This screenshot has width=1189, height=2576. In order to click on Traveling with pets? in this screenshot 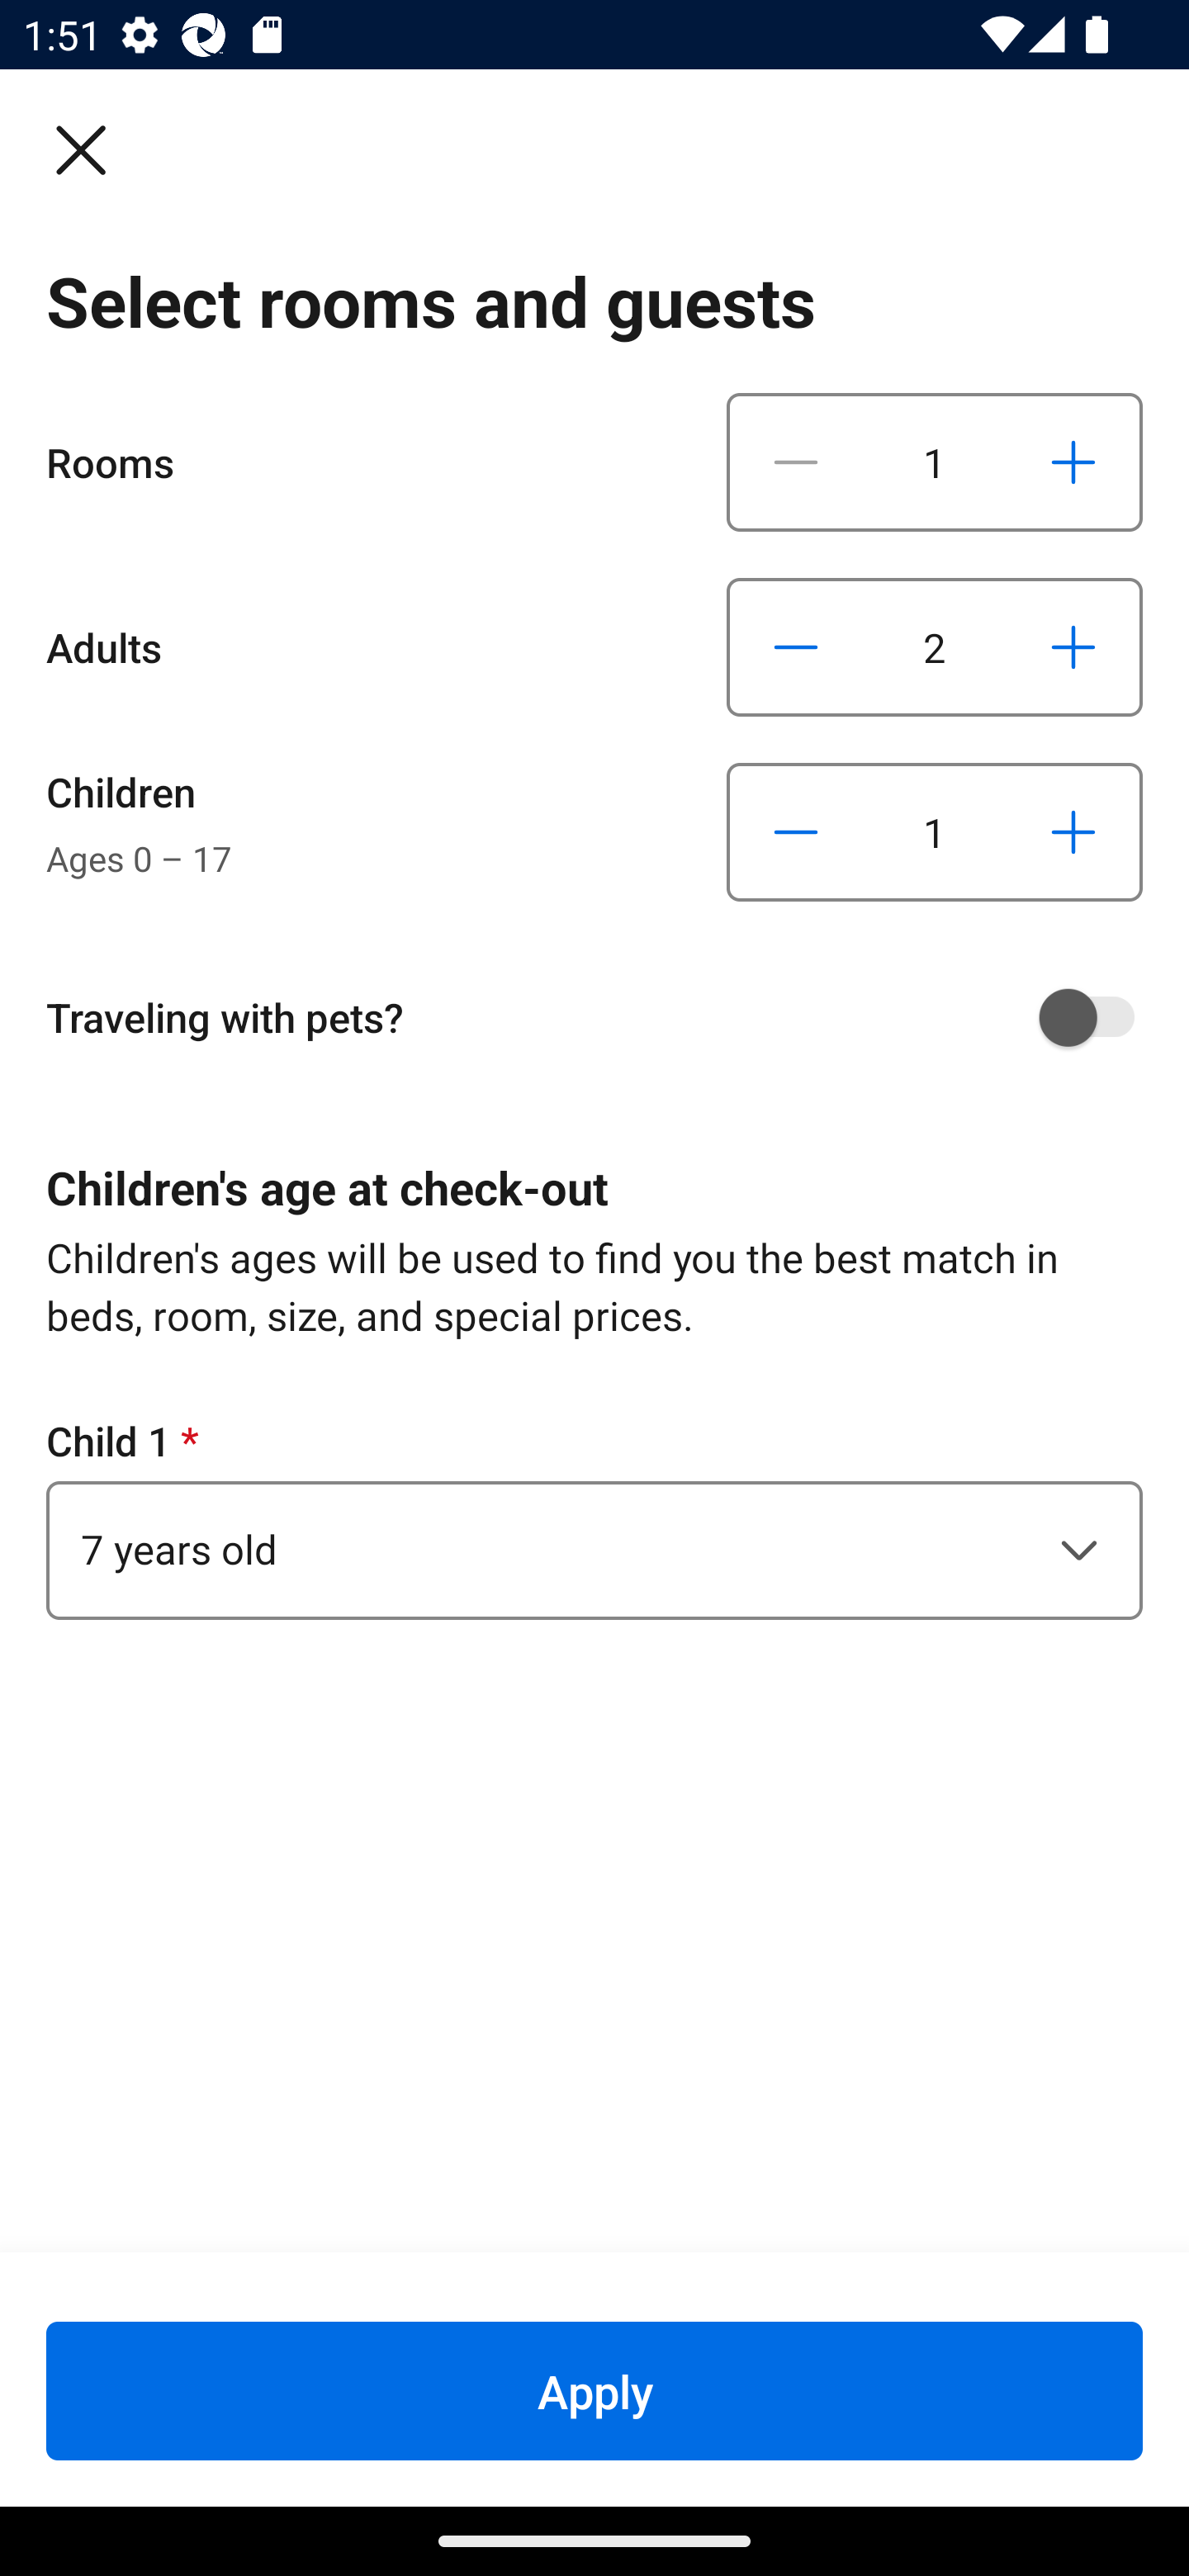, I will do `click(606, 1017)`.